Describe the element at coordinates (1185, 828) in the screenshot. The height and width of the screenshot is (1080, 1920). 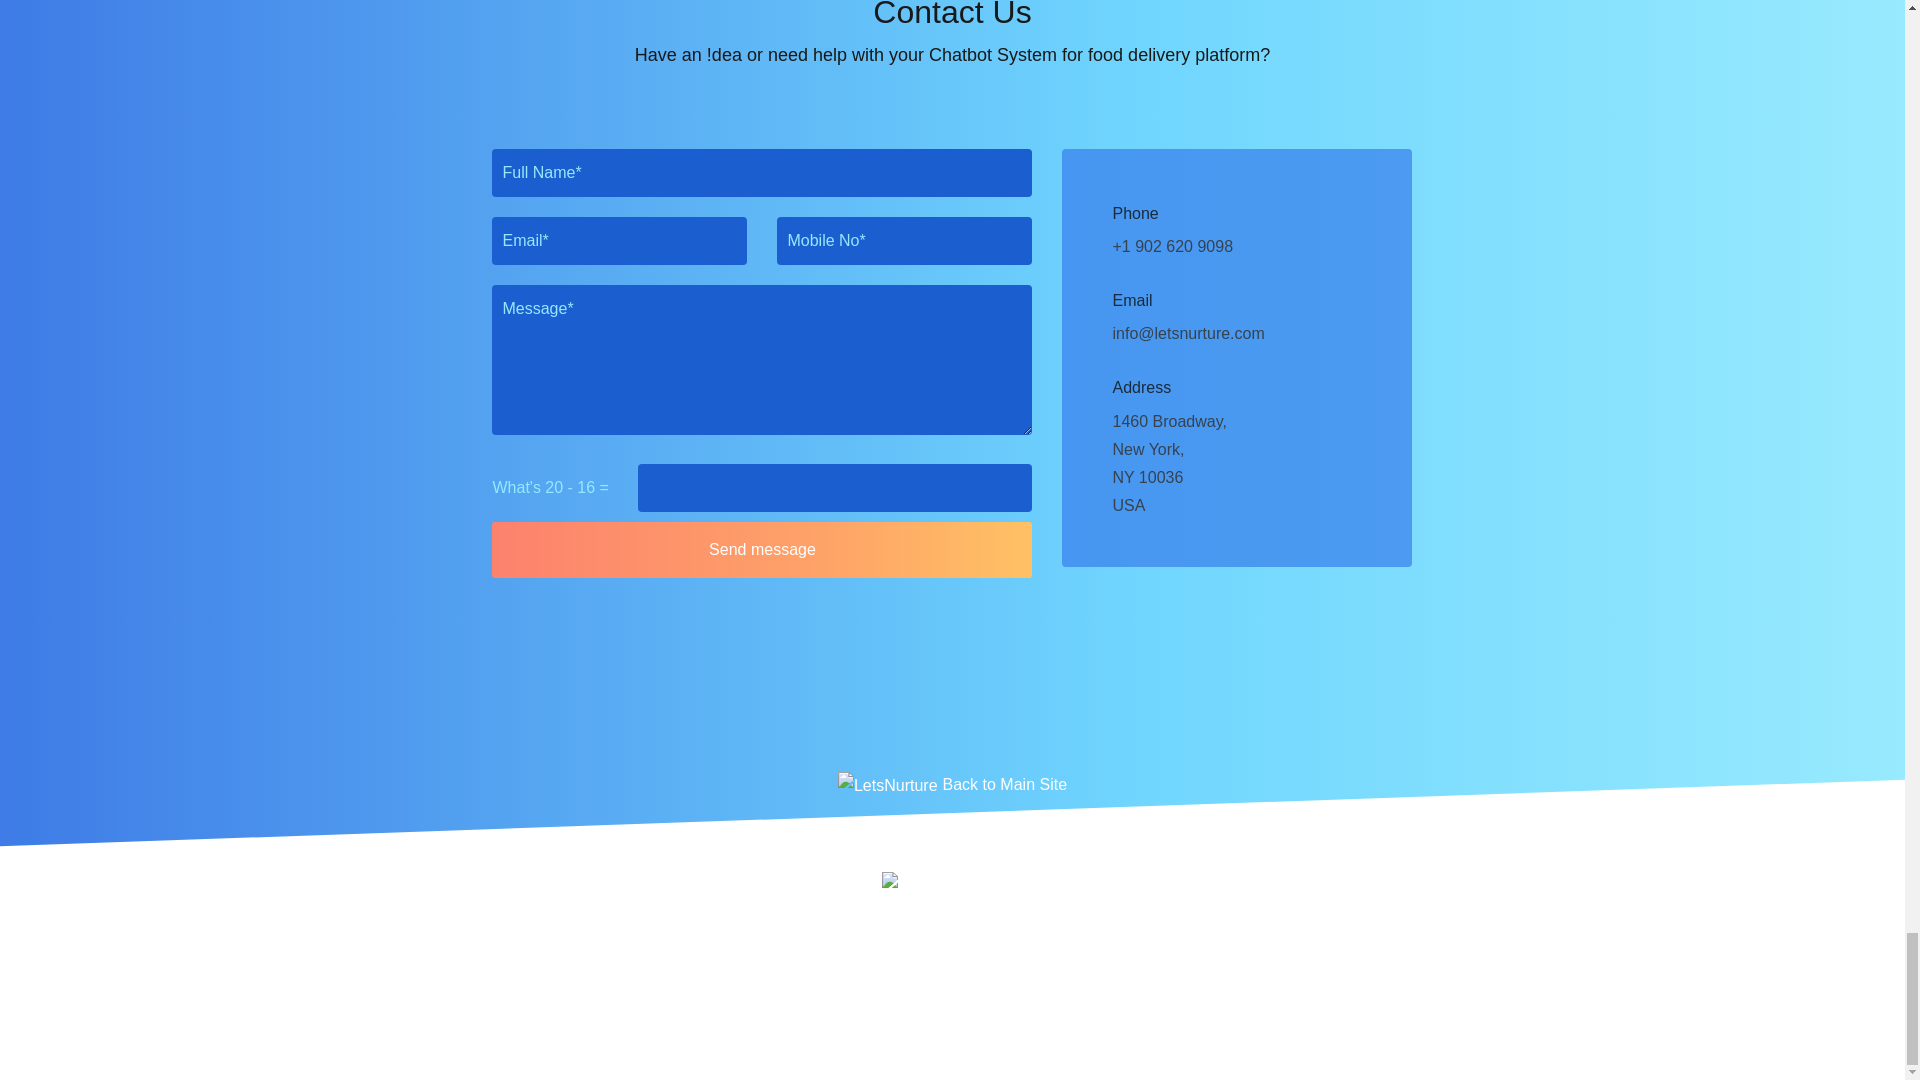
I see `Contact` at that location.